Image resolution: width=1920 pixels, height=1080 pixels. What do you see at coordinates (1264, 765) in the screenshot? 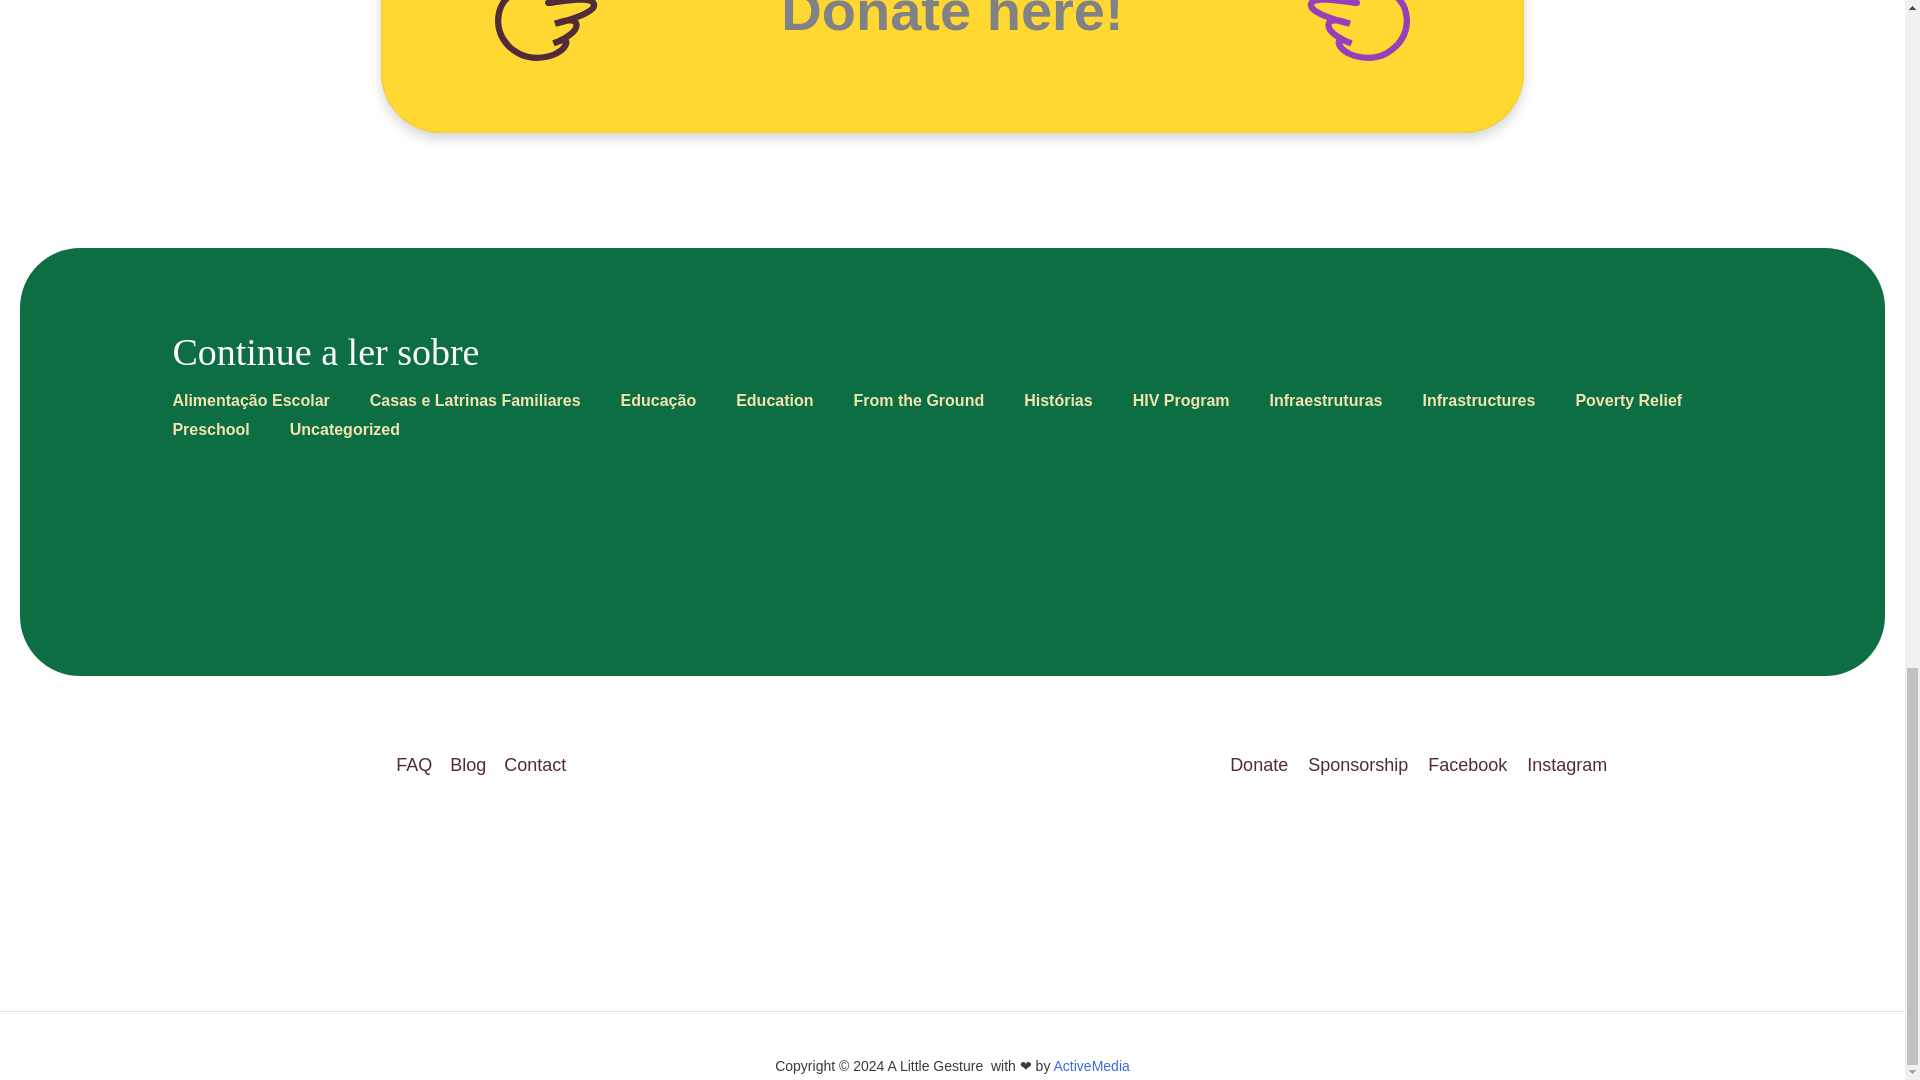
I see `Donate` at bounding box center [1264, 765].